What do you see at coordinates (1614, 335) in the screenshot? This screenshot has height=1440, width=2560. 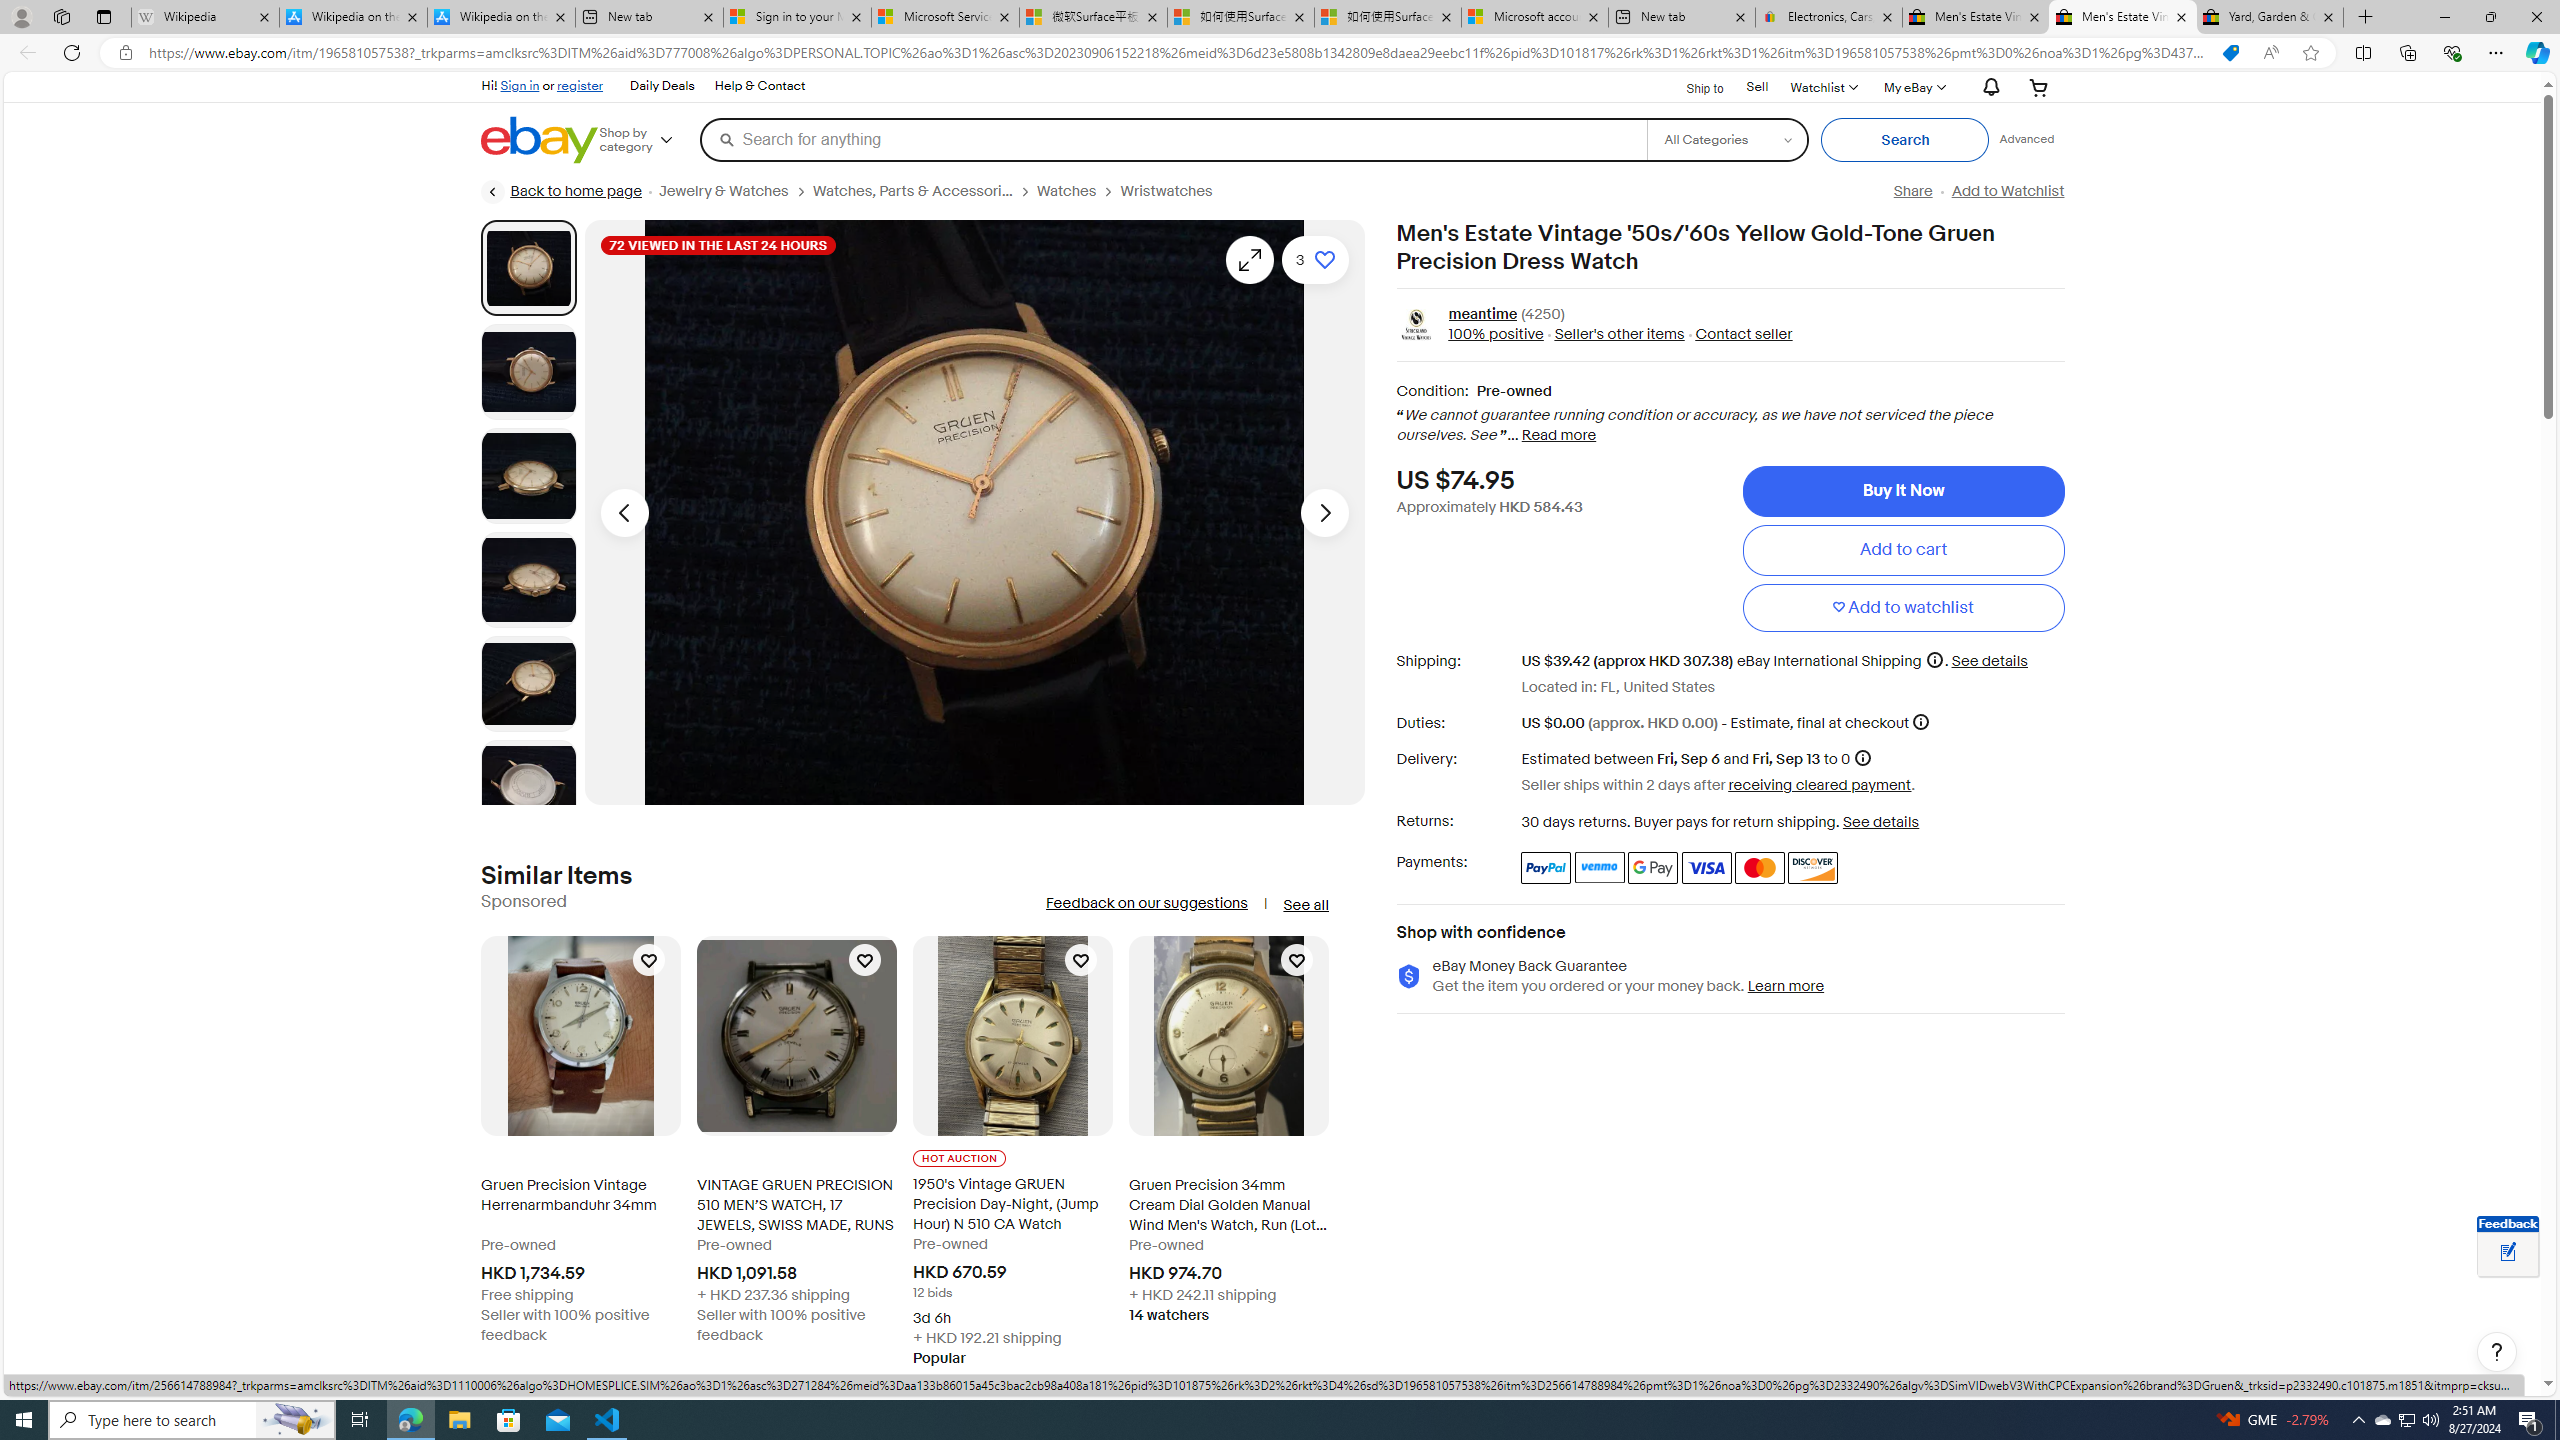 I see `  Seller's other items` at bounding box center [1614, 335].